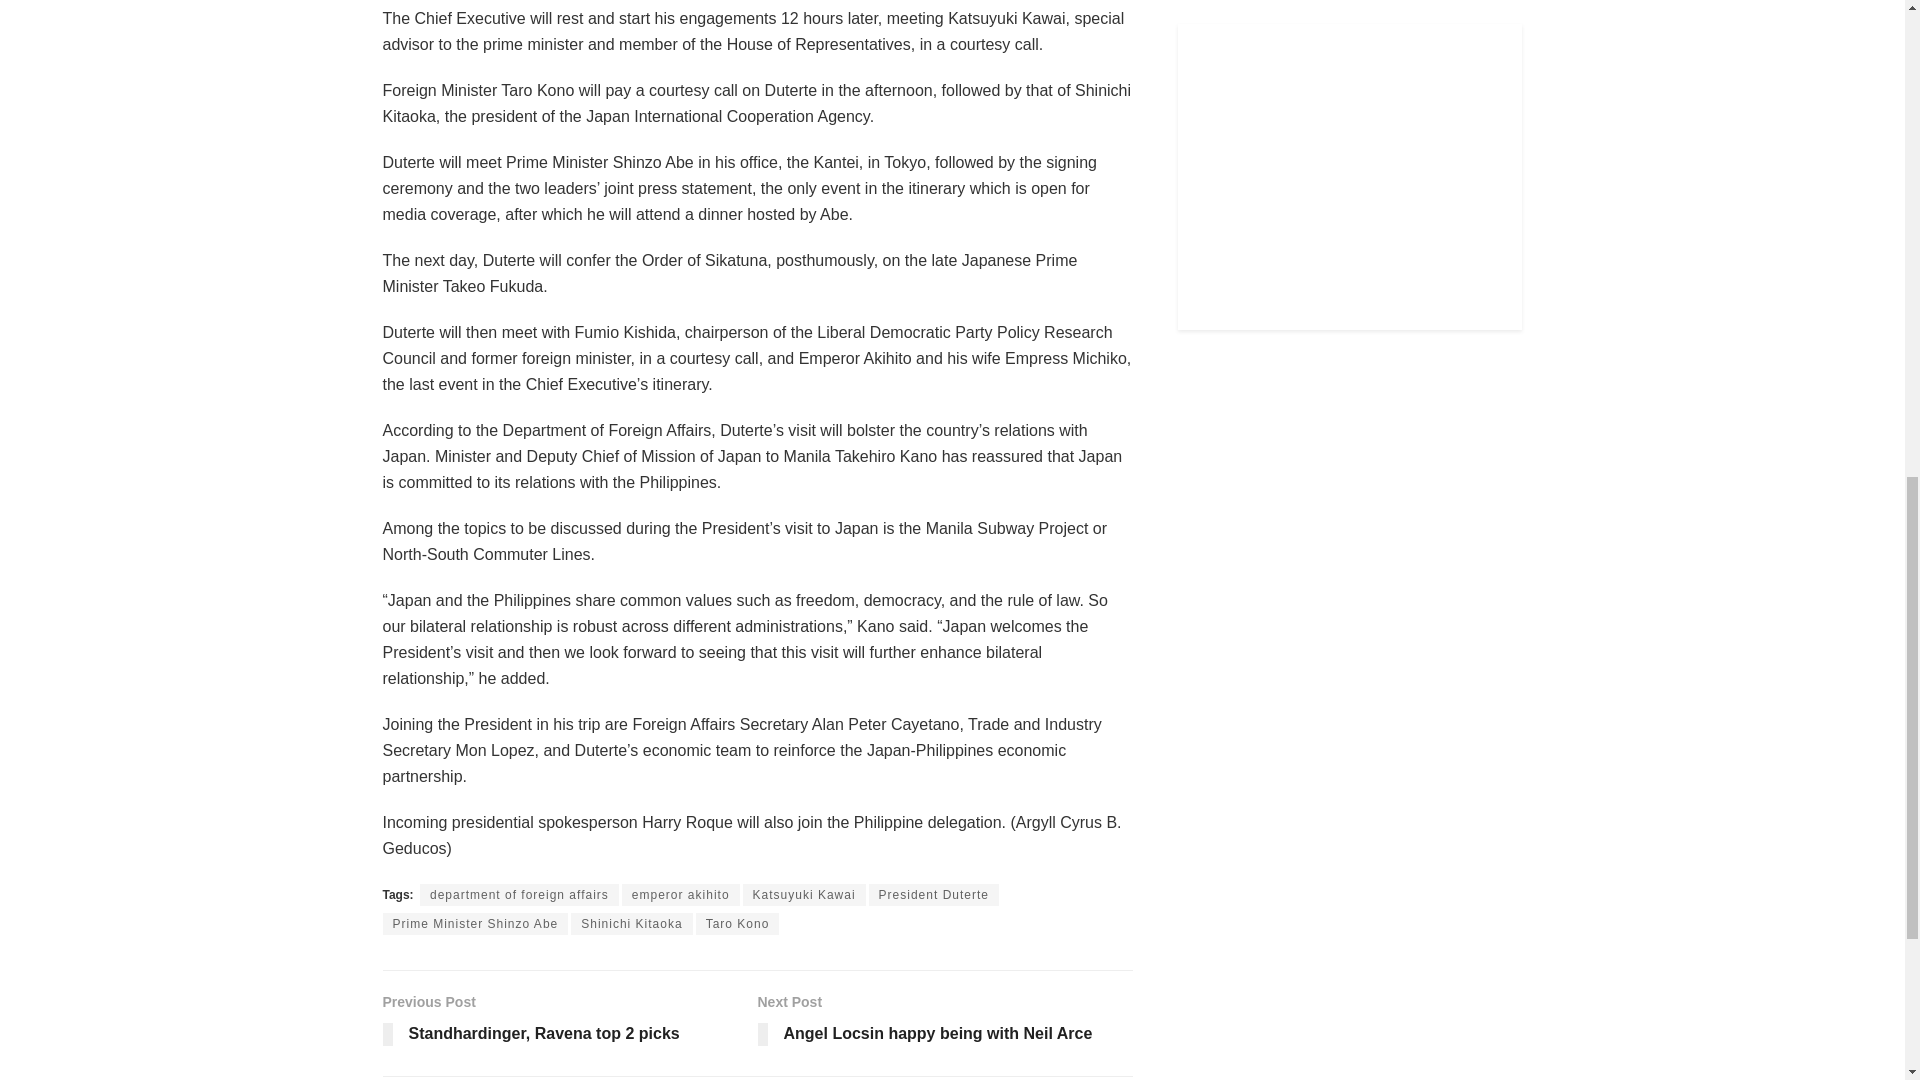 Image resolution: width=1920 pixels, height=1080 pixels. I want to click on Taro Kono, so click(630, 924).